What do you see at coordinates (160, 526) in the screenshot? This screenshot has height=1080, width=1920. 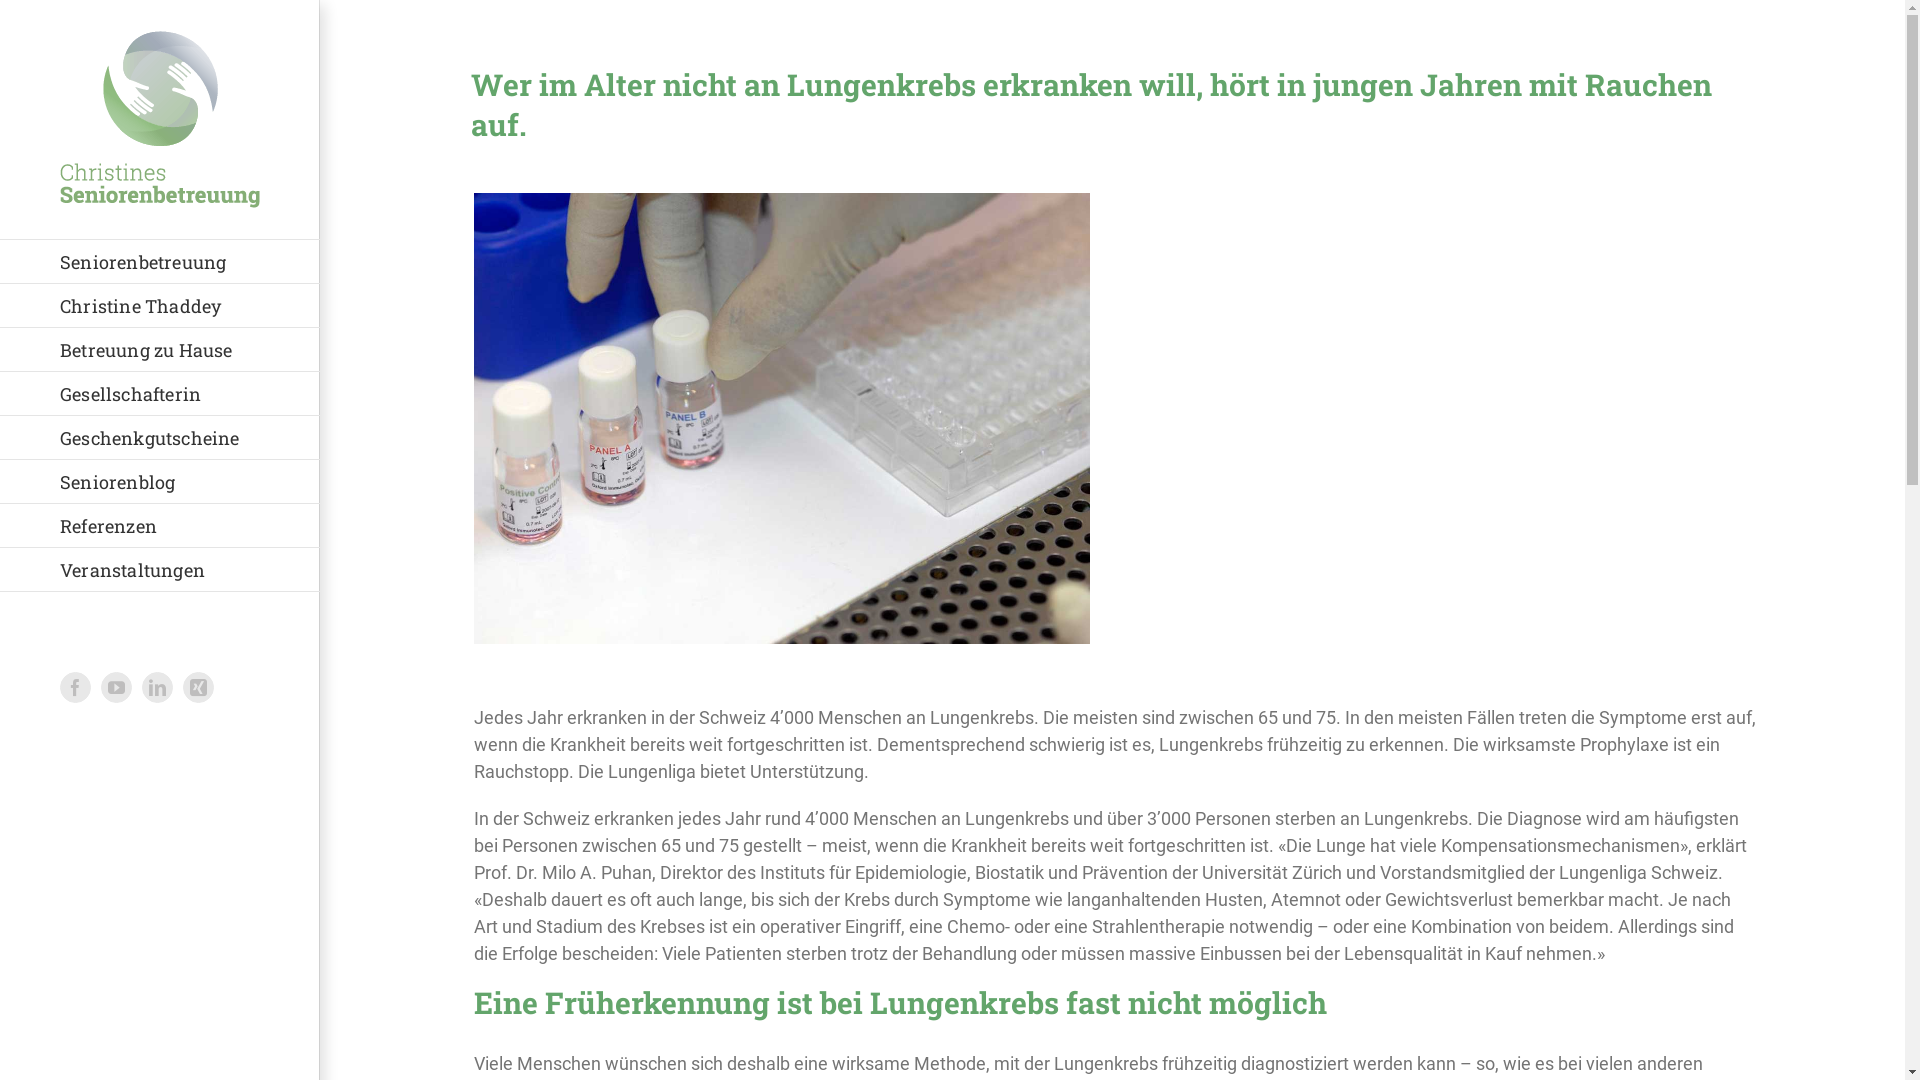 I see `Referenzen` at bounding box center [160, 526].